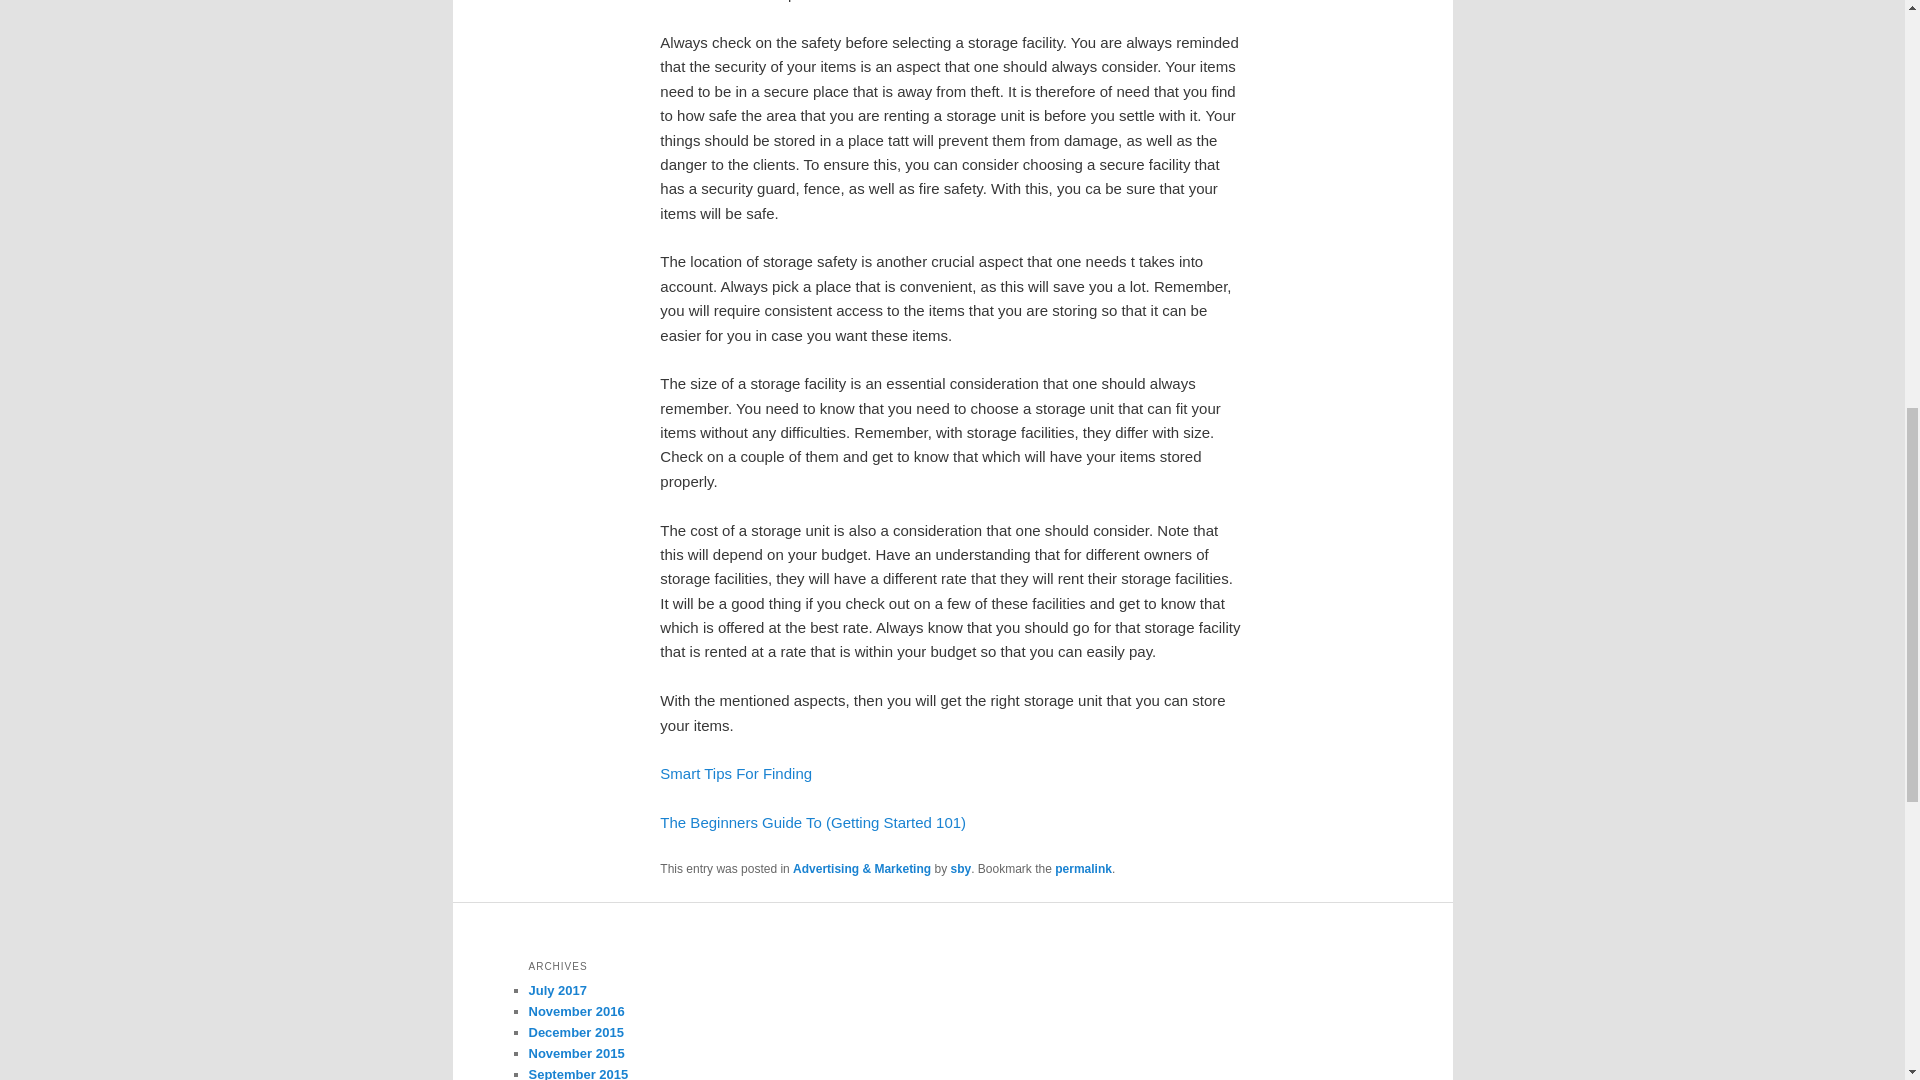 The height and width of the screenshot is (1080, 1920). What do you see at coordinates (736, 772) in the screenshot?
I see `Smart Tips For Finding` at bounding box center [736, 772].